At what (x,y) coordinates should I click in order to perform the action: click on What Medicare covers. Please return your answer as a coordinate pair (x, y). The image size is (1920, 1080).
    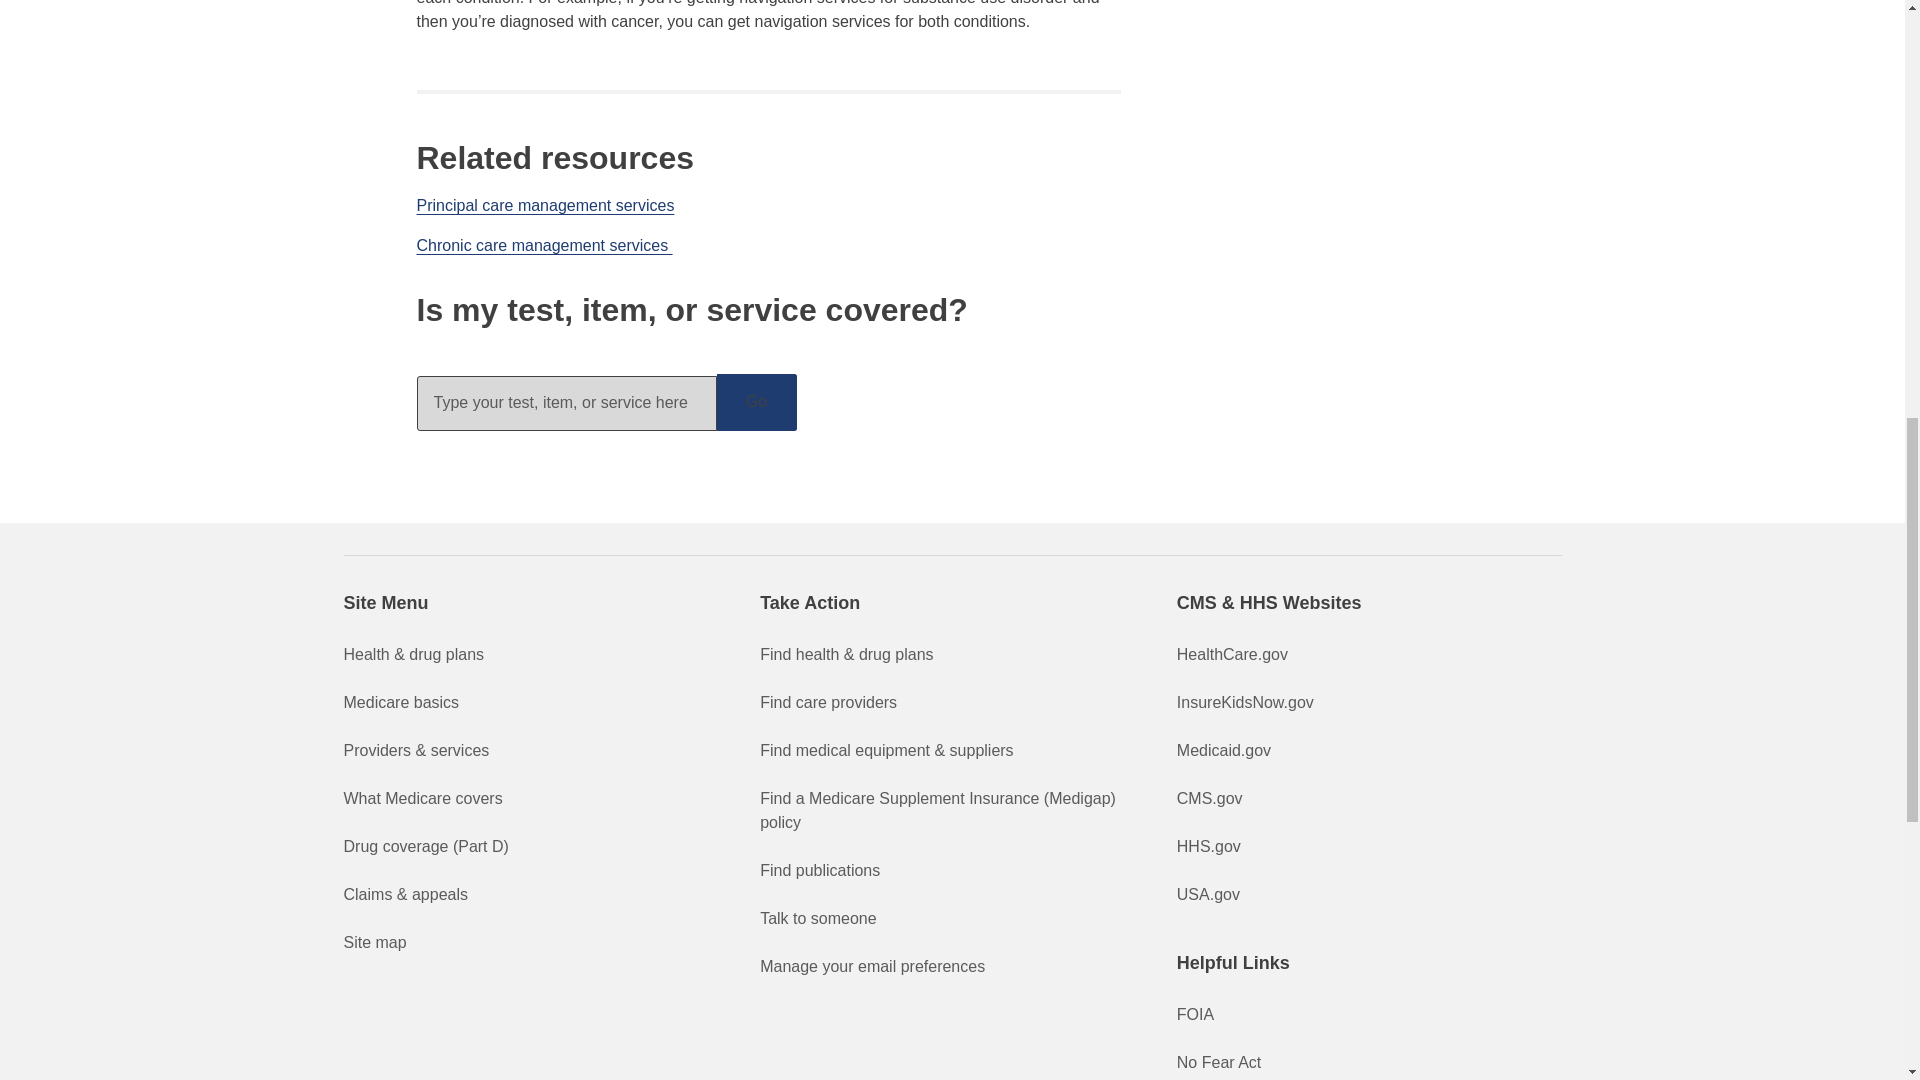
    Looking at the image, I should click on (423, 798).